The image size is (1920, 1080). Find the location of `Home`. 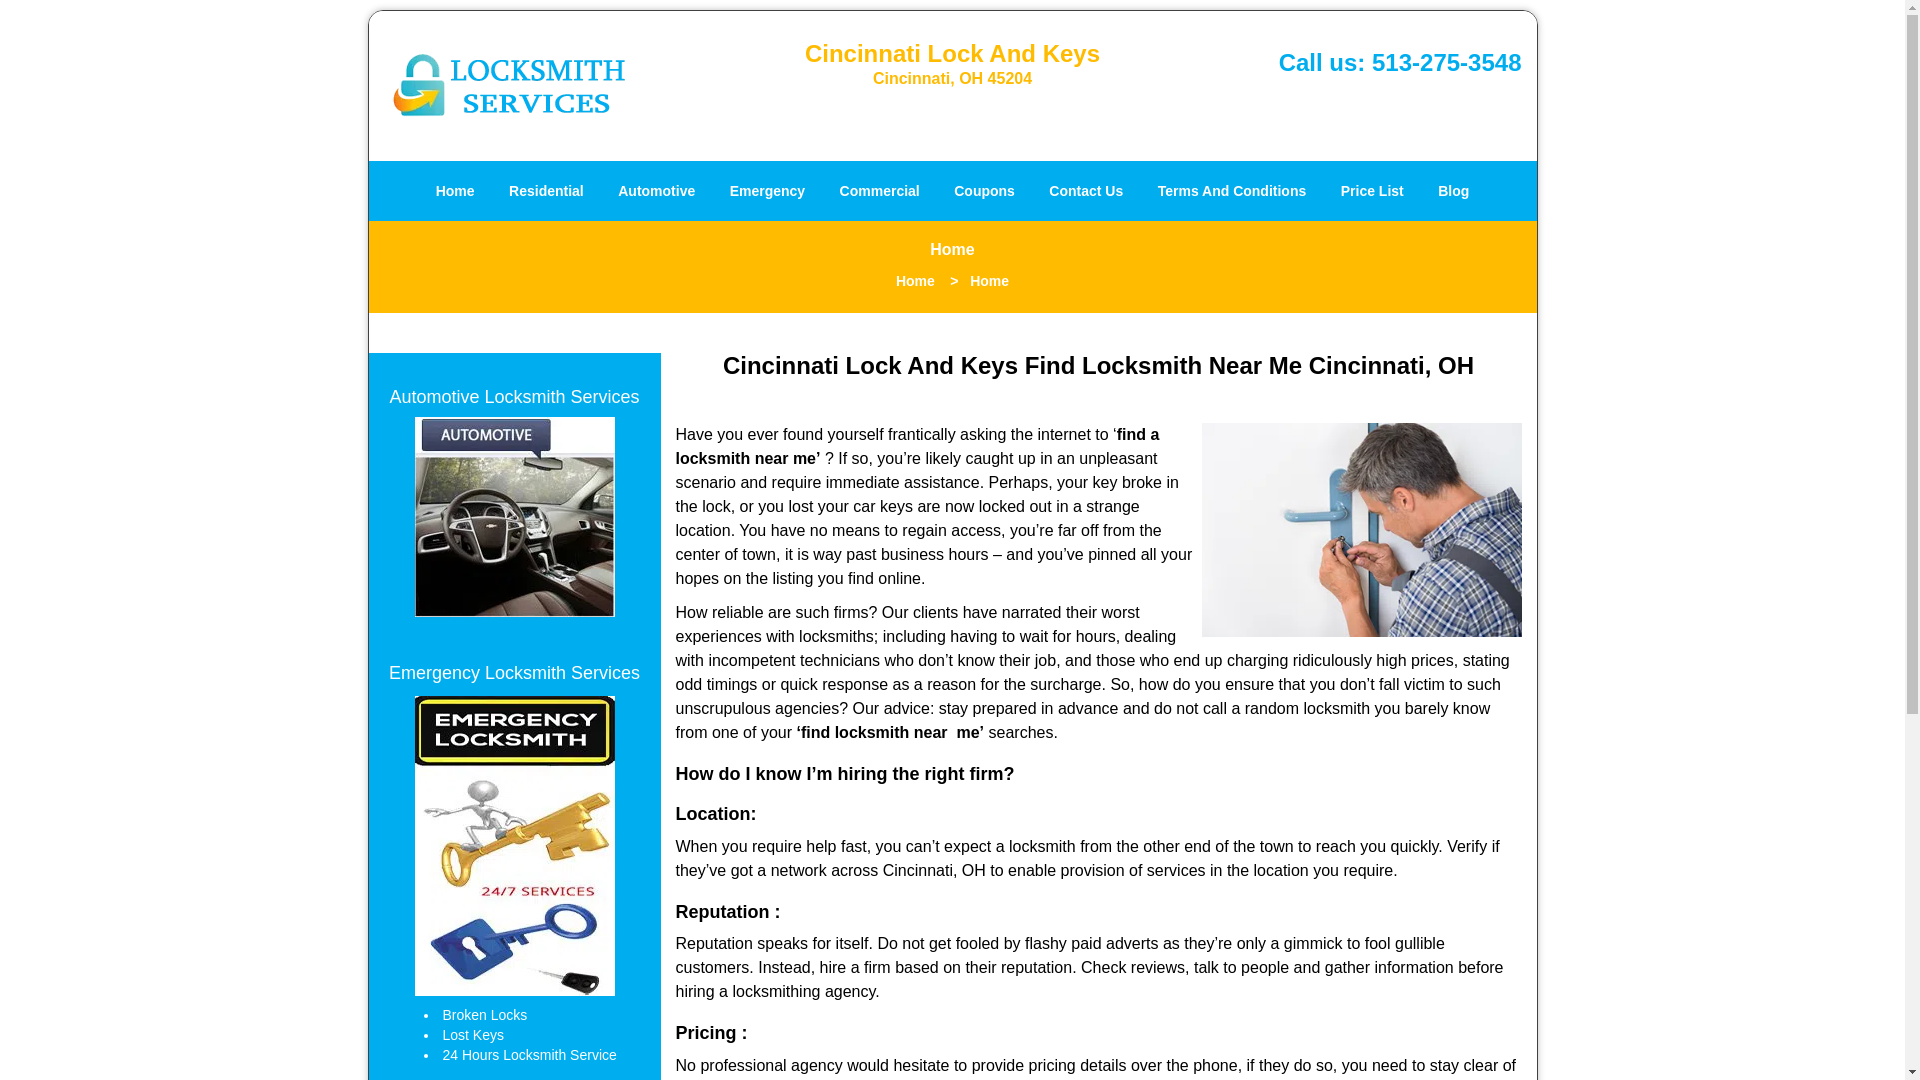

Home is located at coordinates (454, 190).